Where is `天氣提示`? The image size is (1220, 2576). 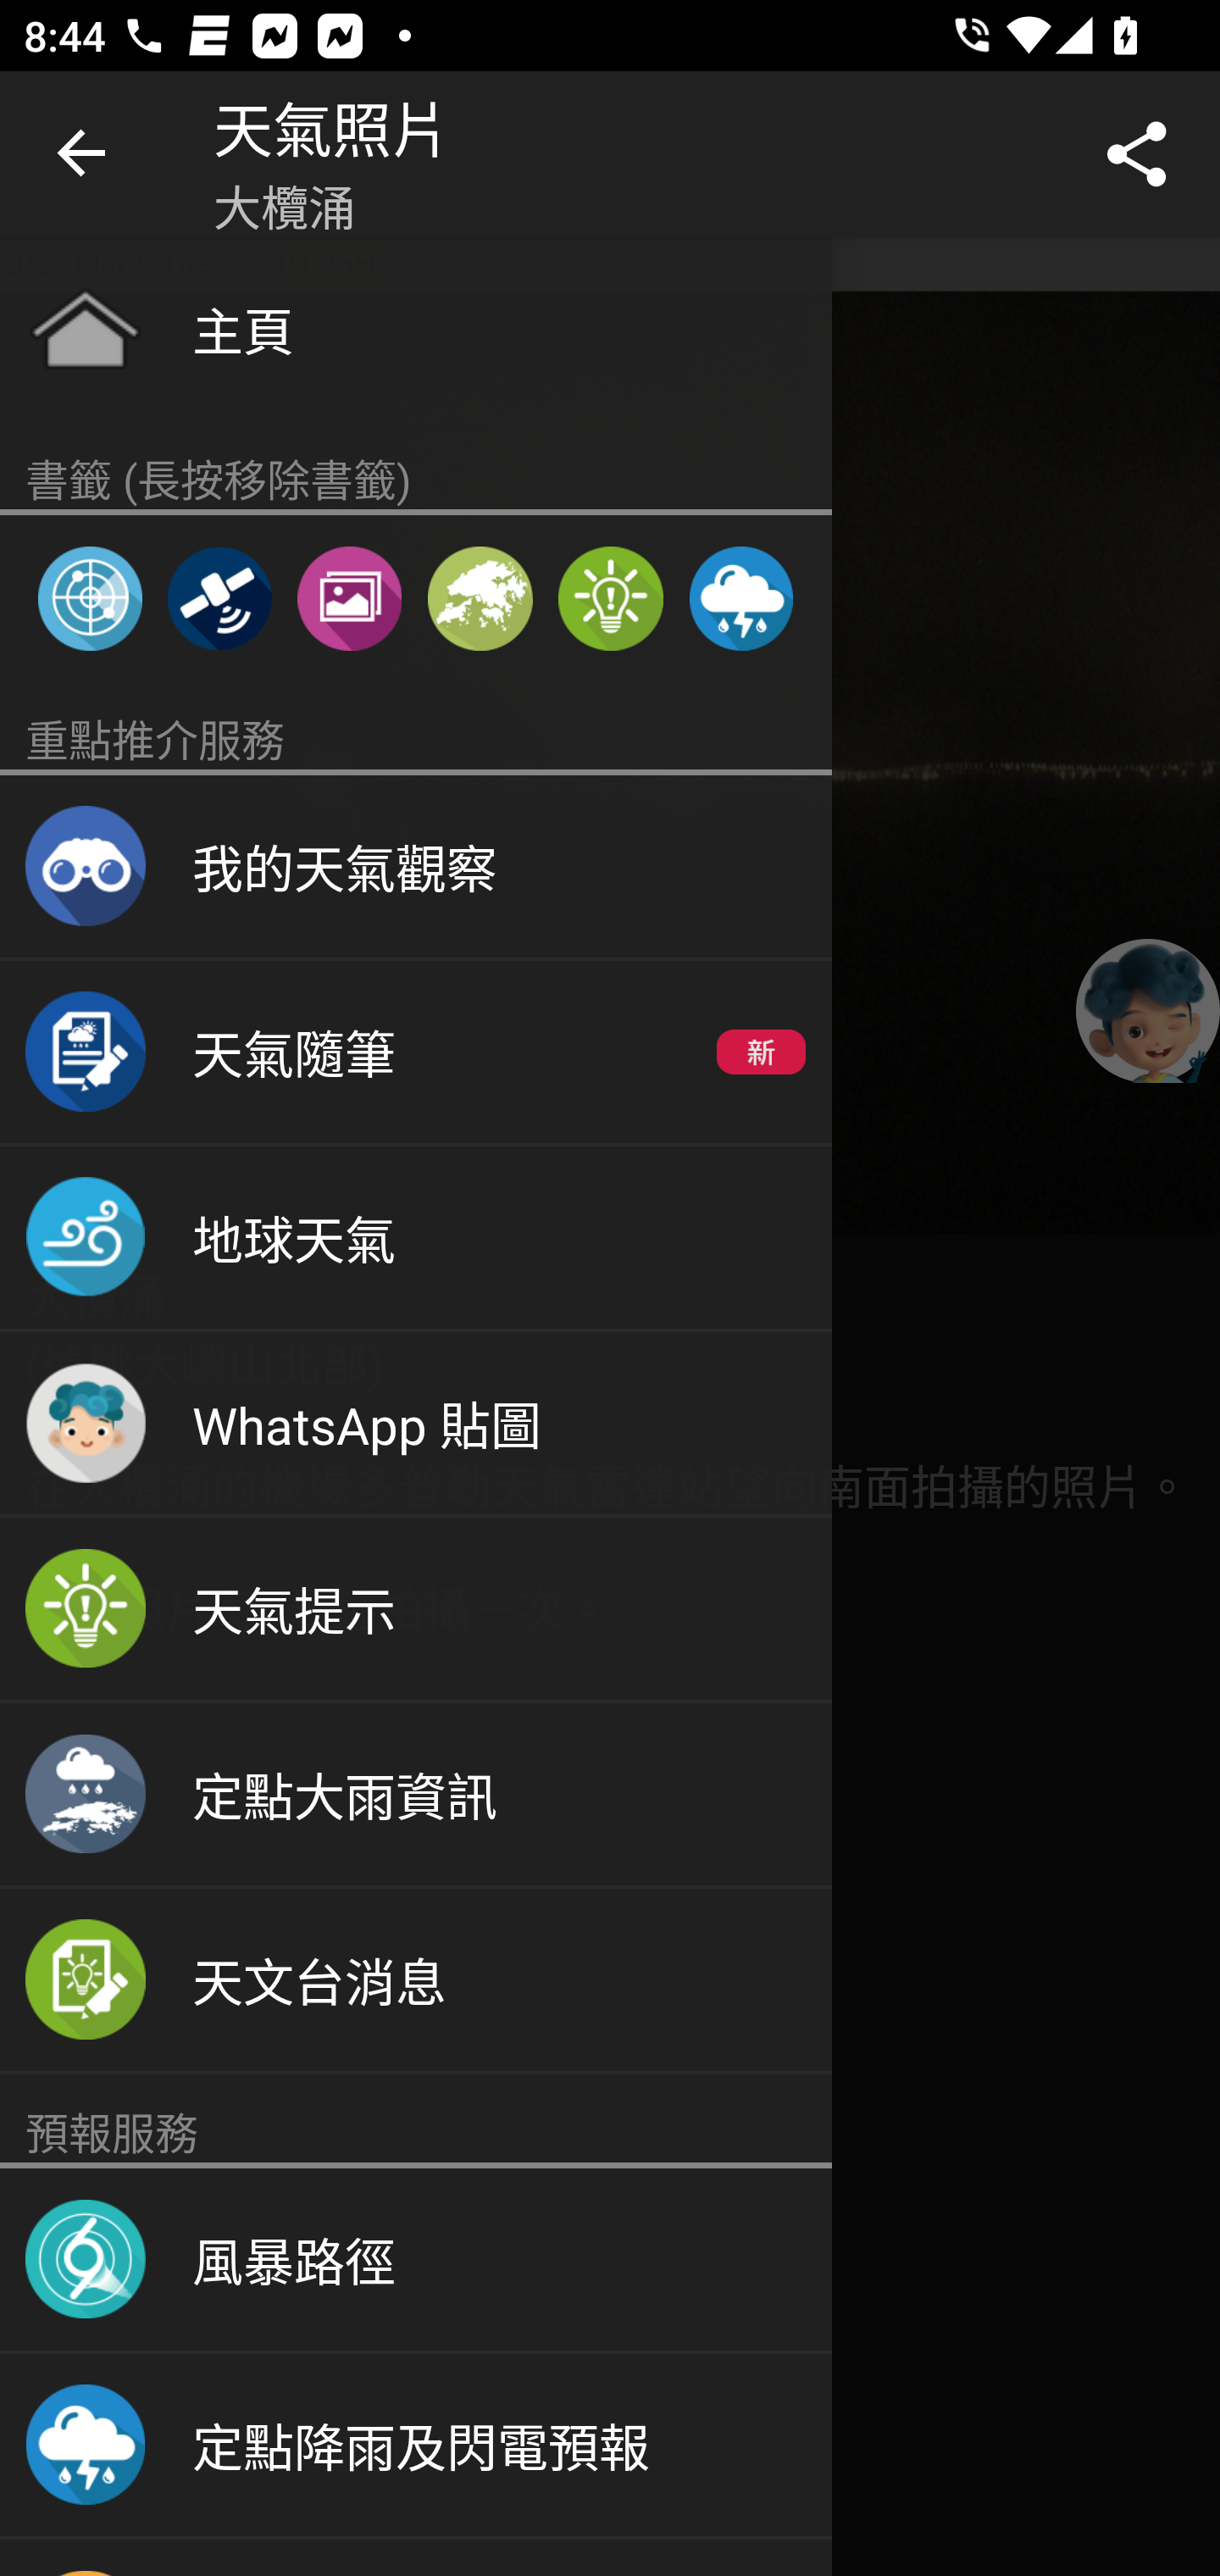
天氣提示 is located at coordinates (416, 1610).